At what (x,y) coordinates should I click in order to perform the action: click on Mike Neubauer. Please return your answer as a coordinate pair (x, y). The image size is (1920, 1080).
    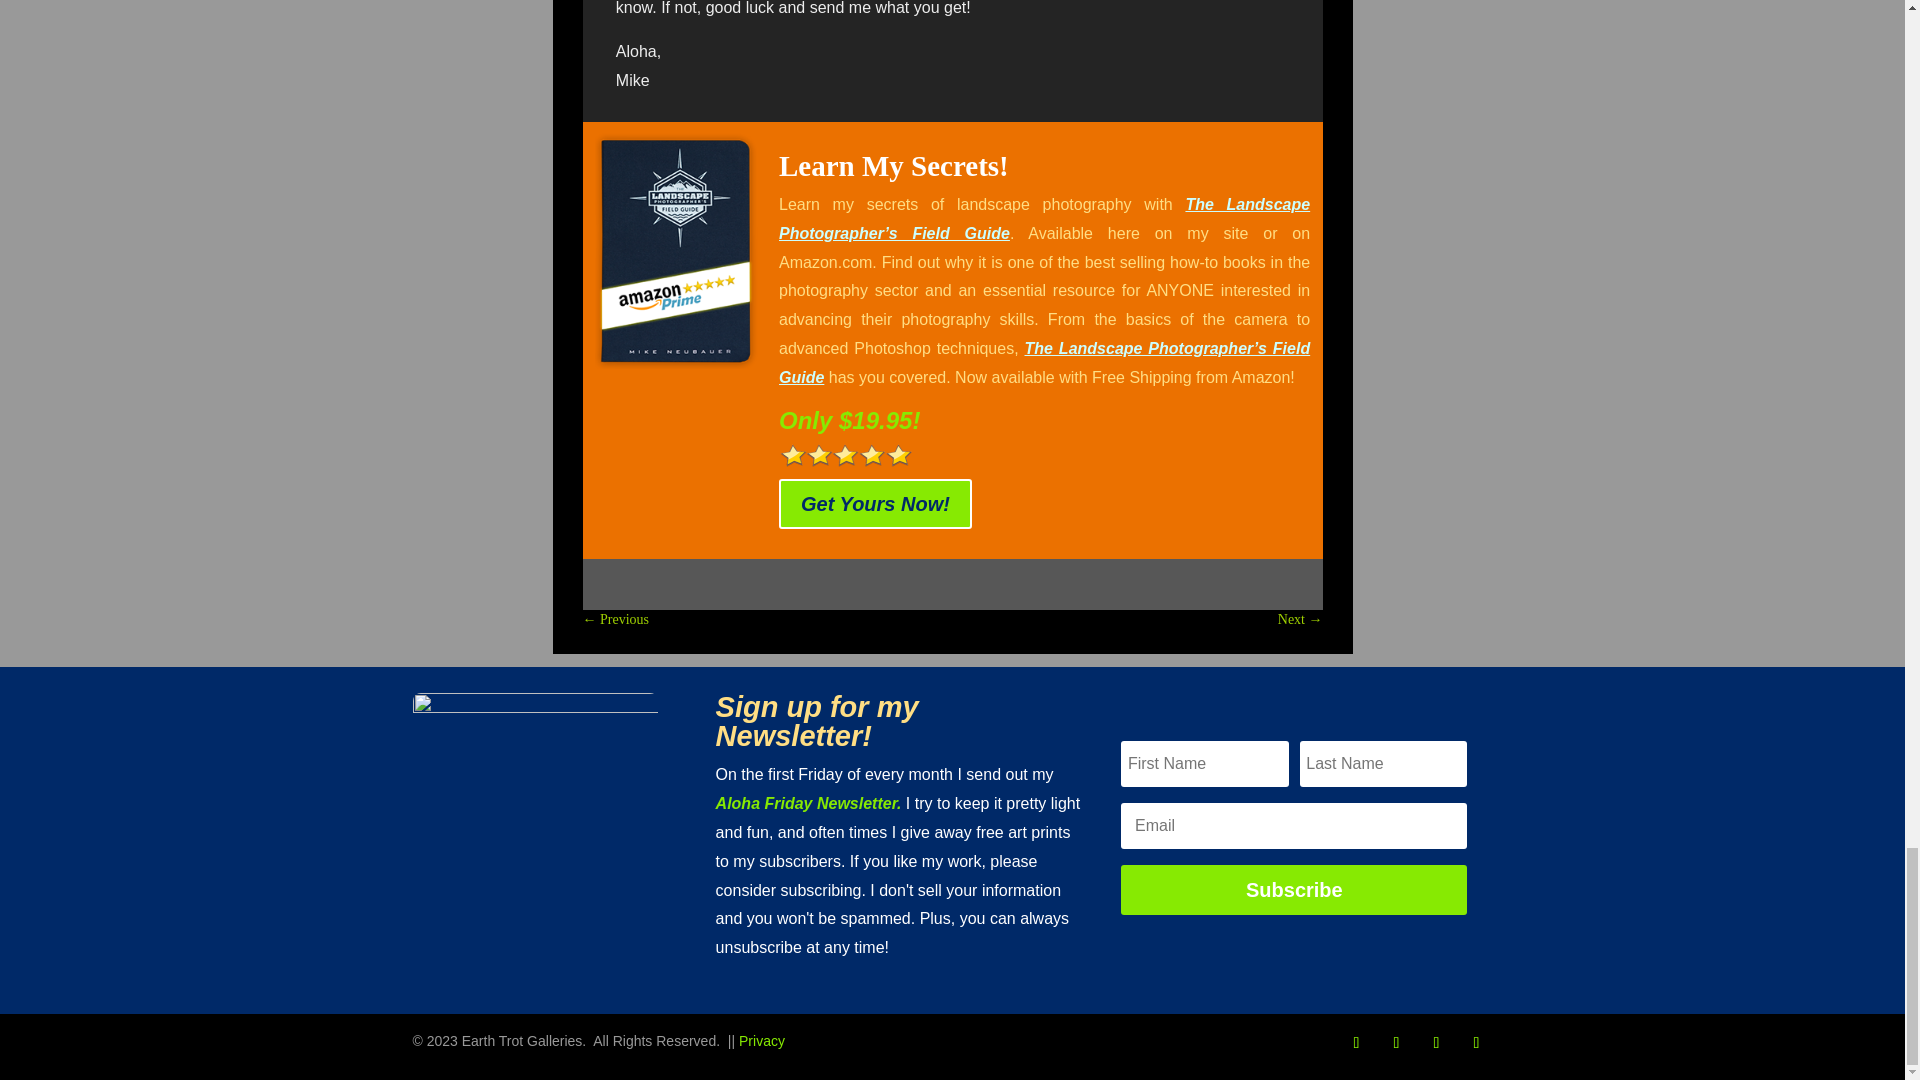
    Looking at the image, I should click on (535, 816).